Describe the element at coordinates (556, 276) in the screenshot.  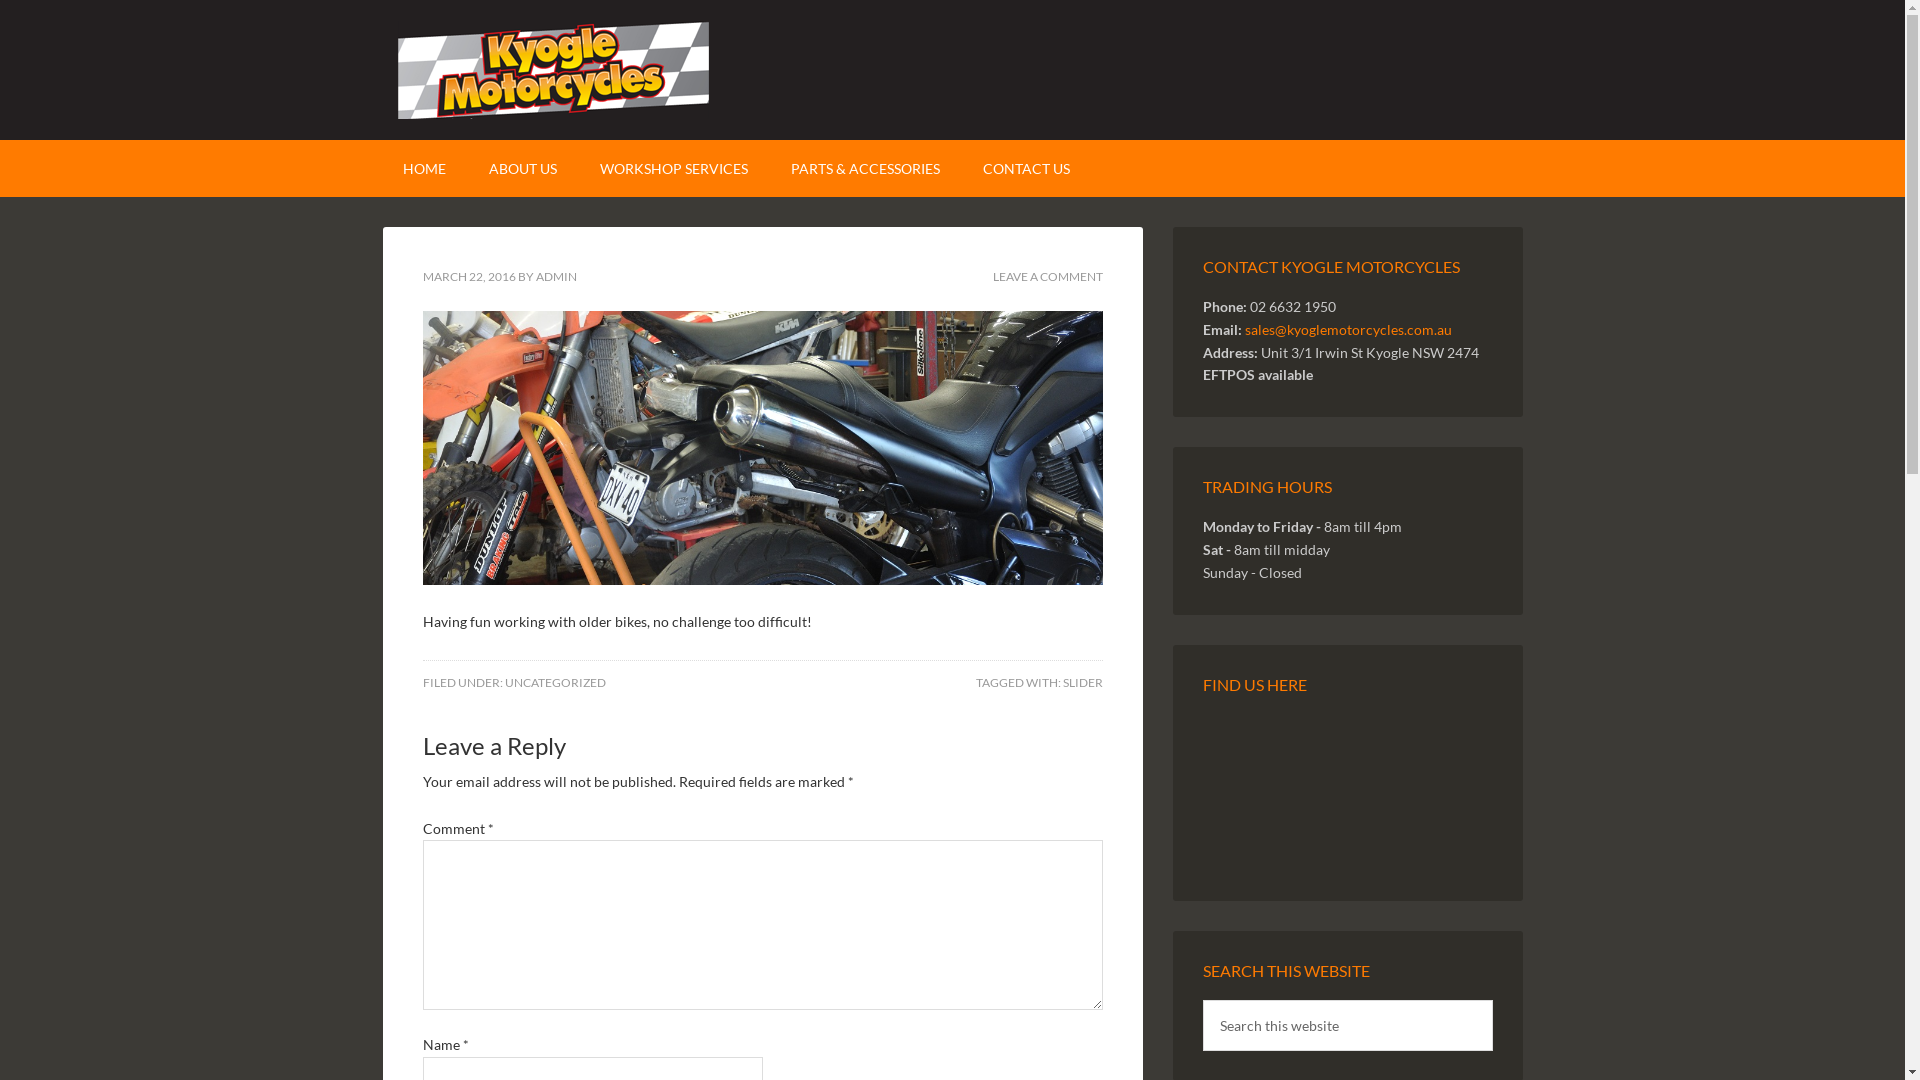
I see `ADMIN` at that location.